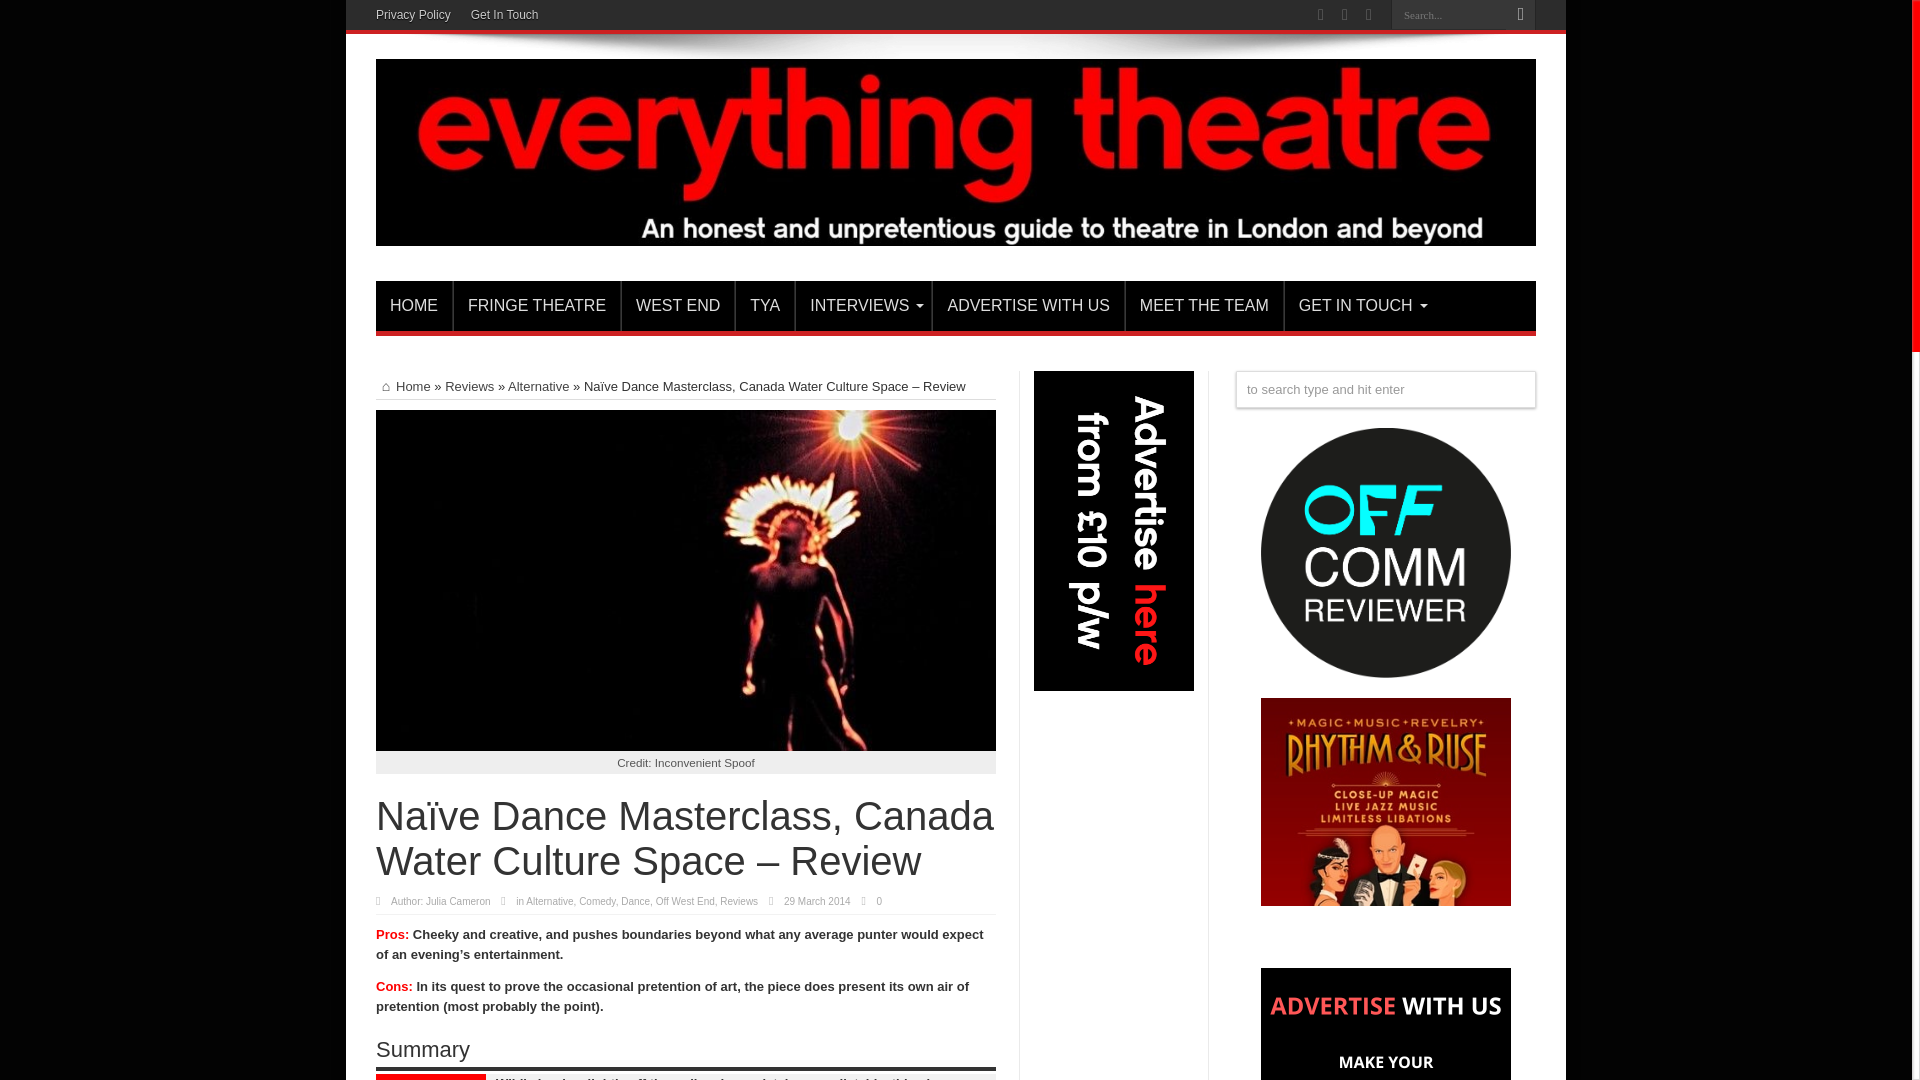  Describe the element at coordinates (504, 15) in the screenshot. I see `Get In Touch` at that location.